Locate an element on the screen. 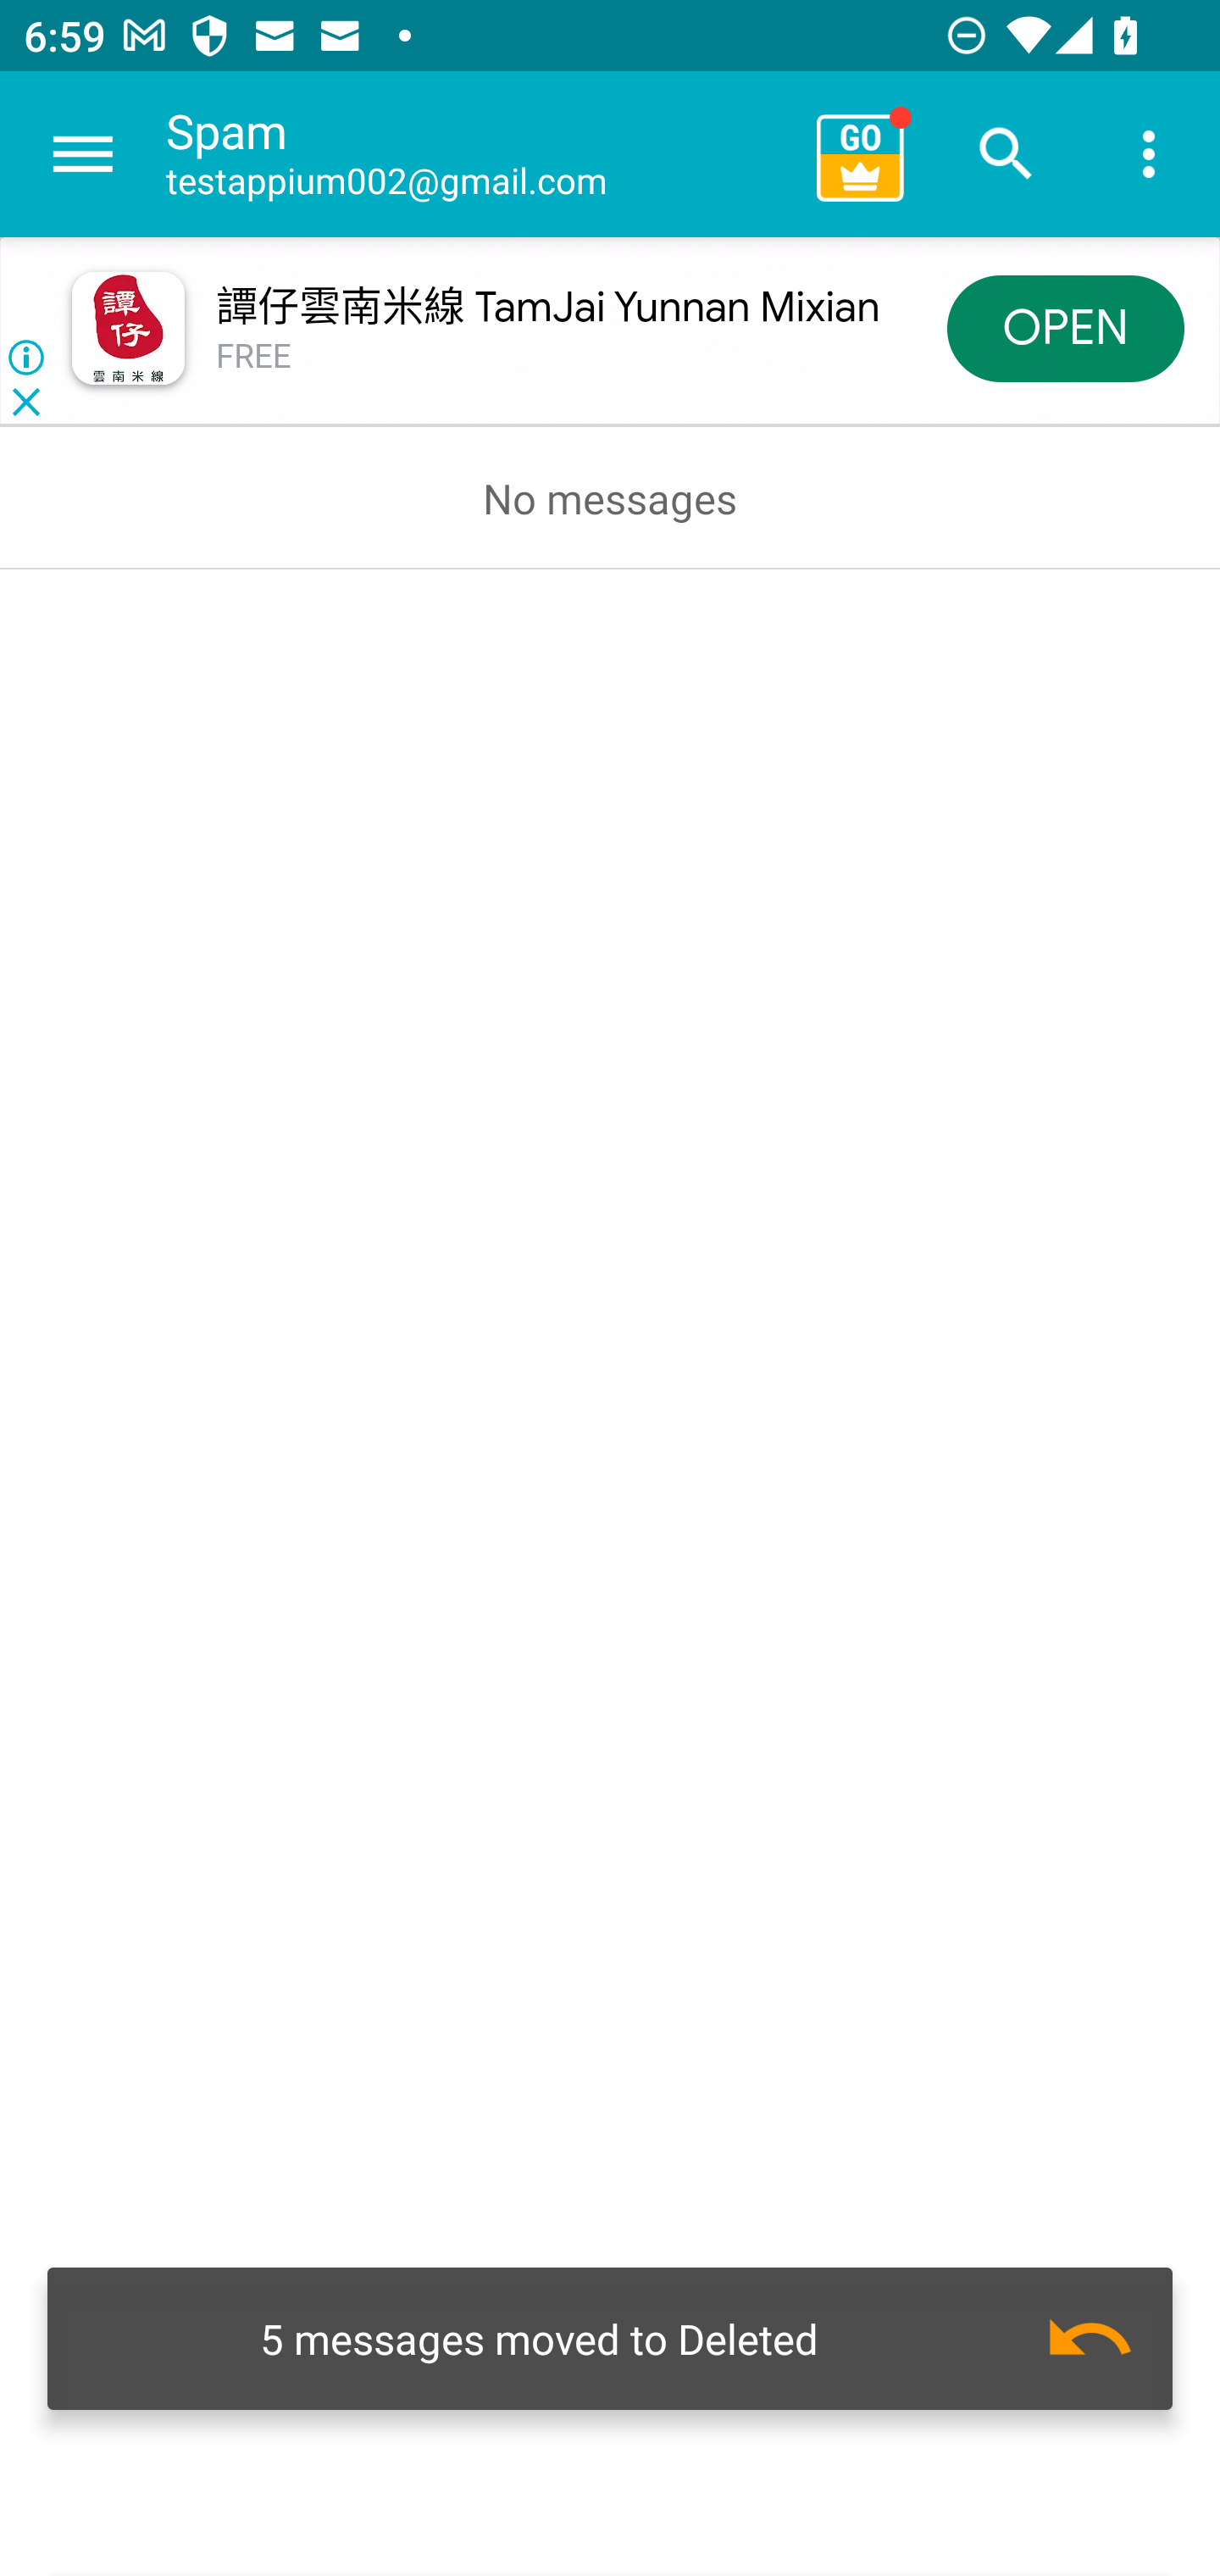 The width and height of the screenshot is (1220, 2576). Undo 5 messages moved to Deleted is located at coordinates (610, 2339).